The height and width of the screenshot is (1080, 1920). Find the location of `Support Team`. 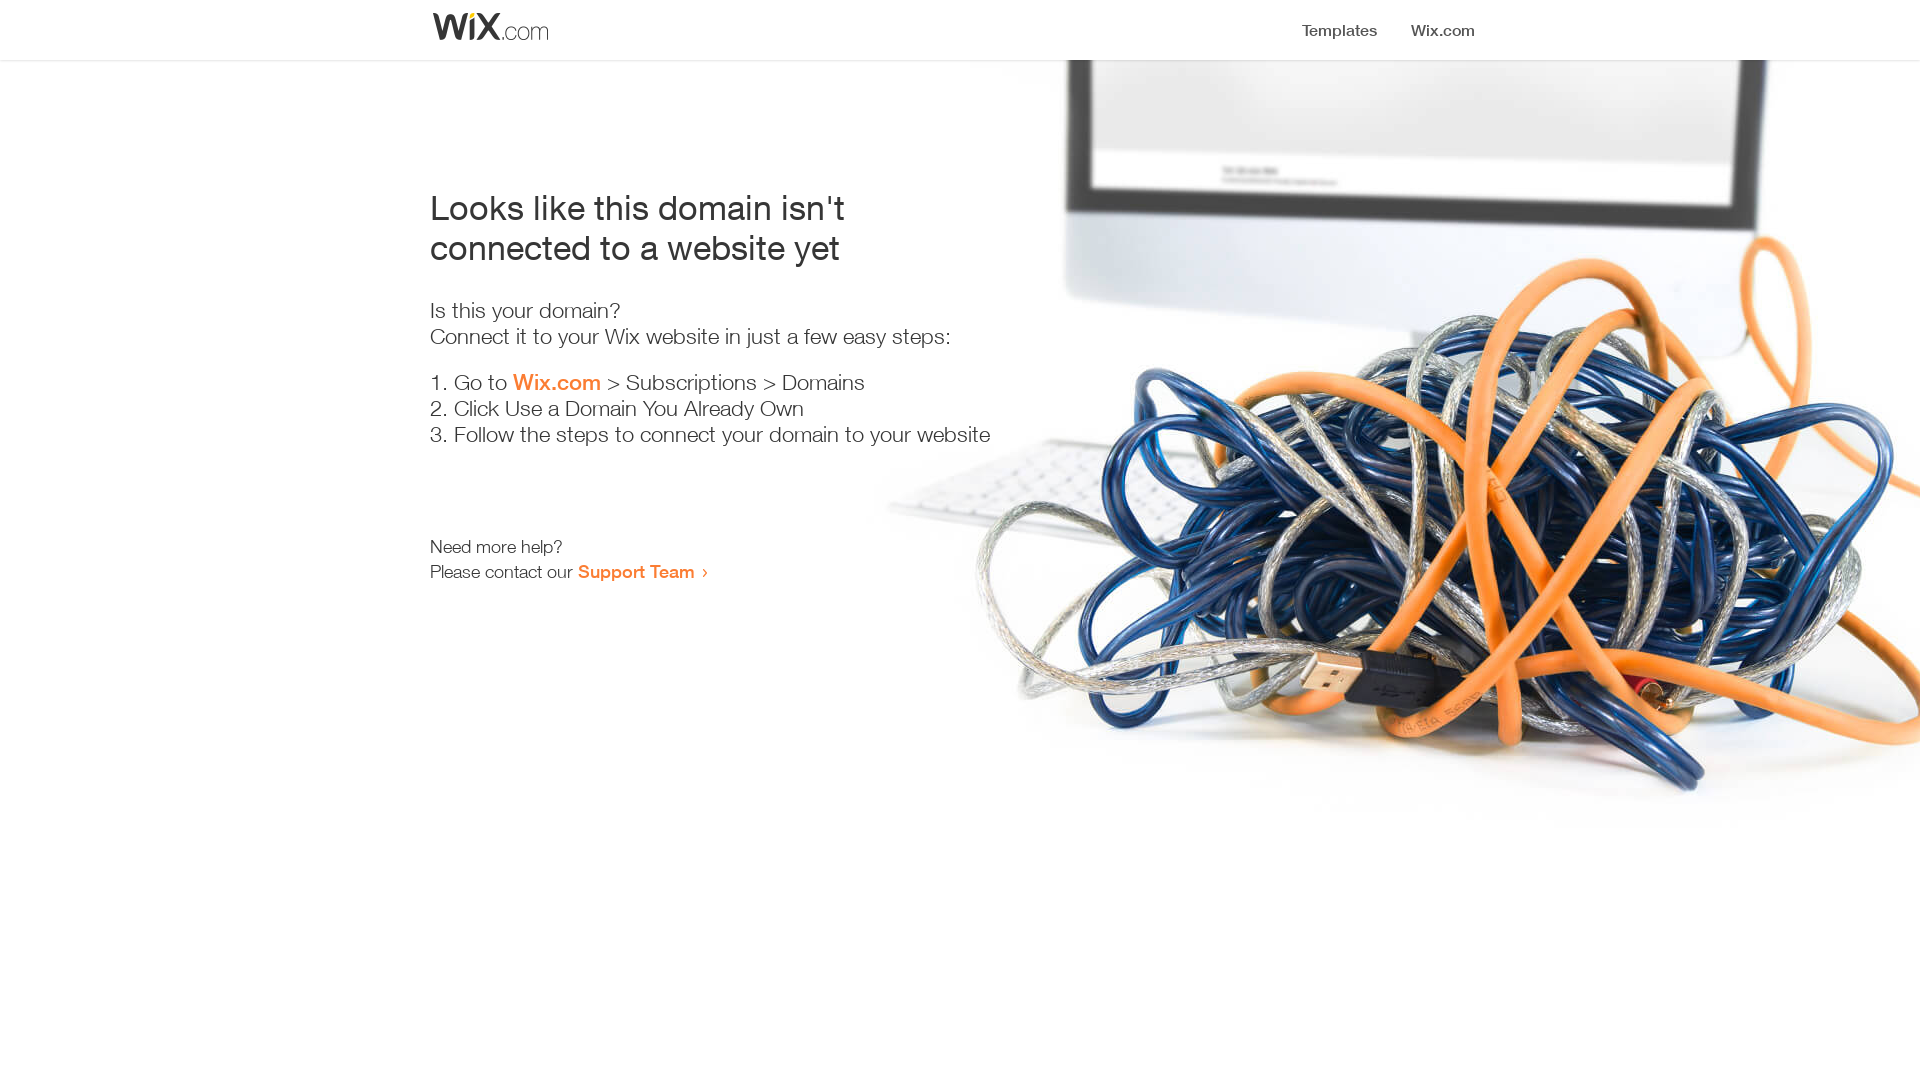

Support Team is located at coordinates (636, 571).